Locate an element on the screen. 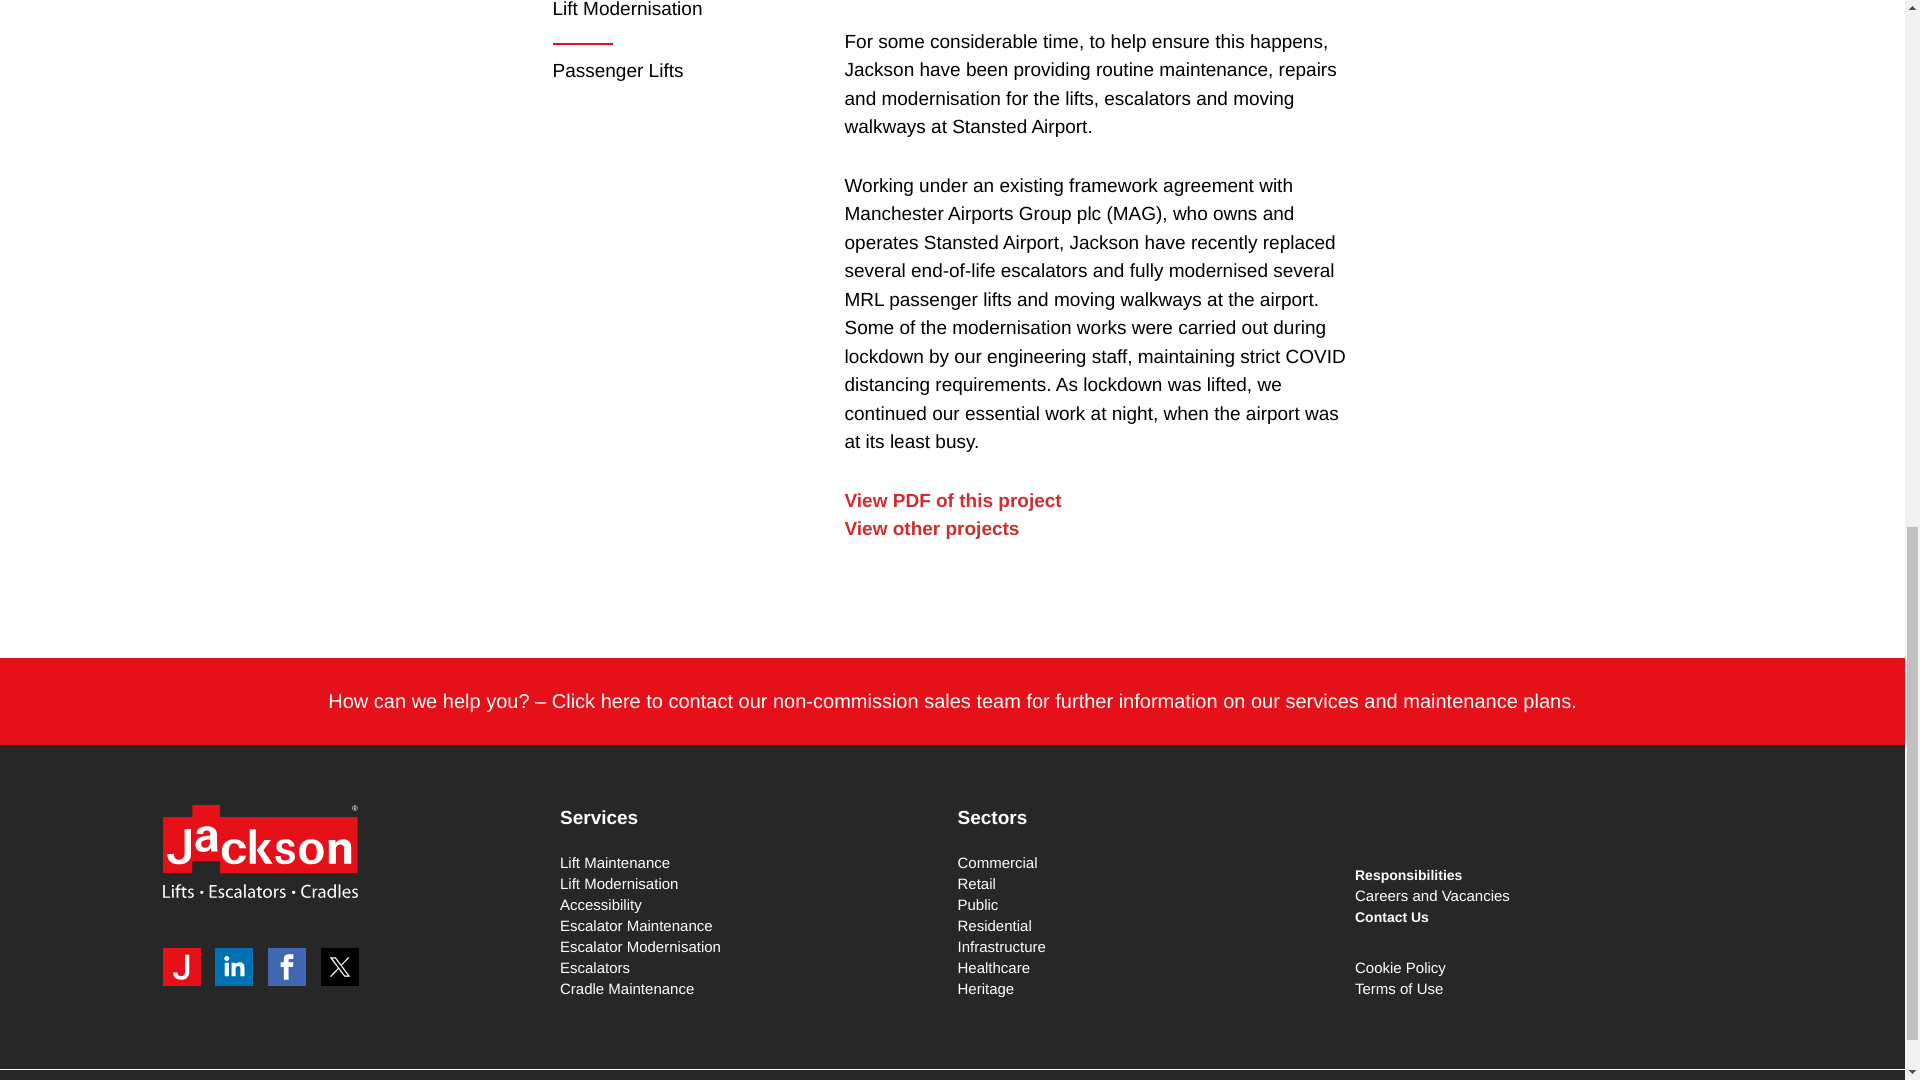  Jackson Lifts on LinkedIn is located at coordinates (239, 967).